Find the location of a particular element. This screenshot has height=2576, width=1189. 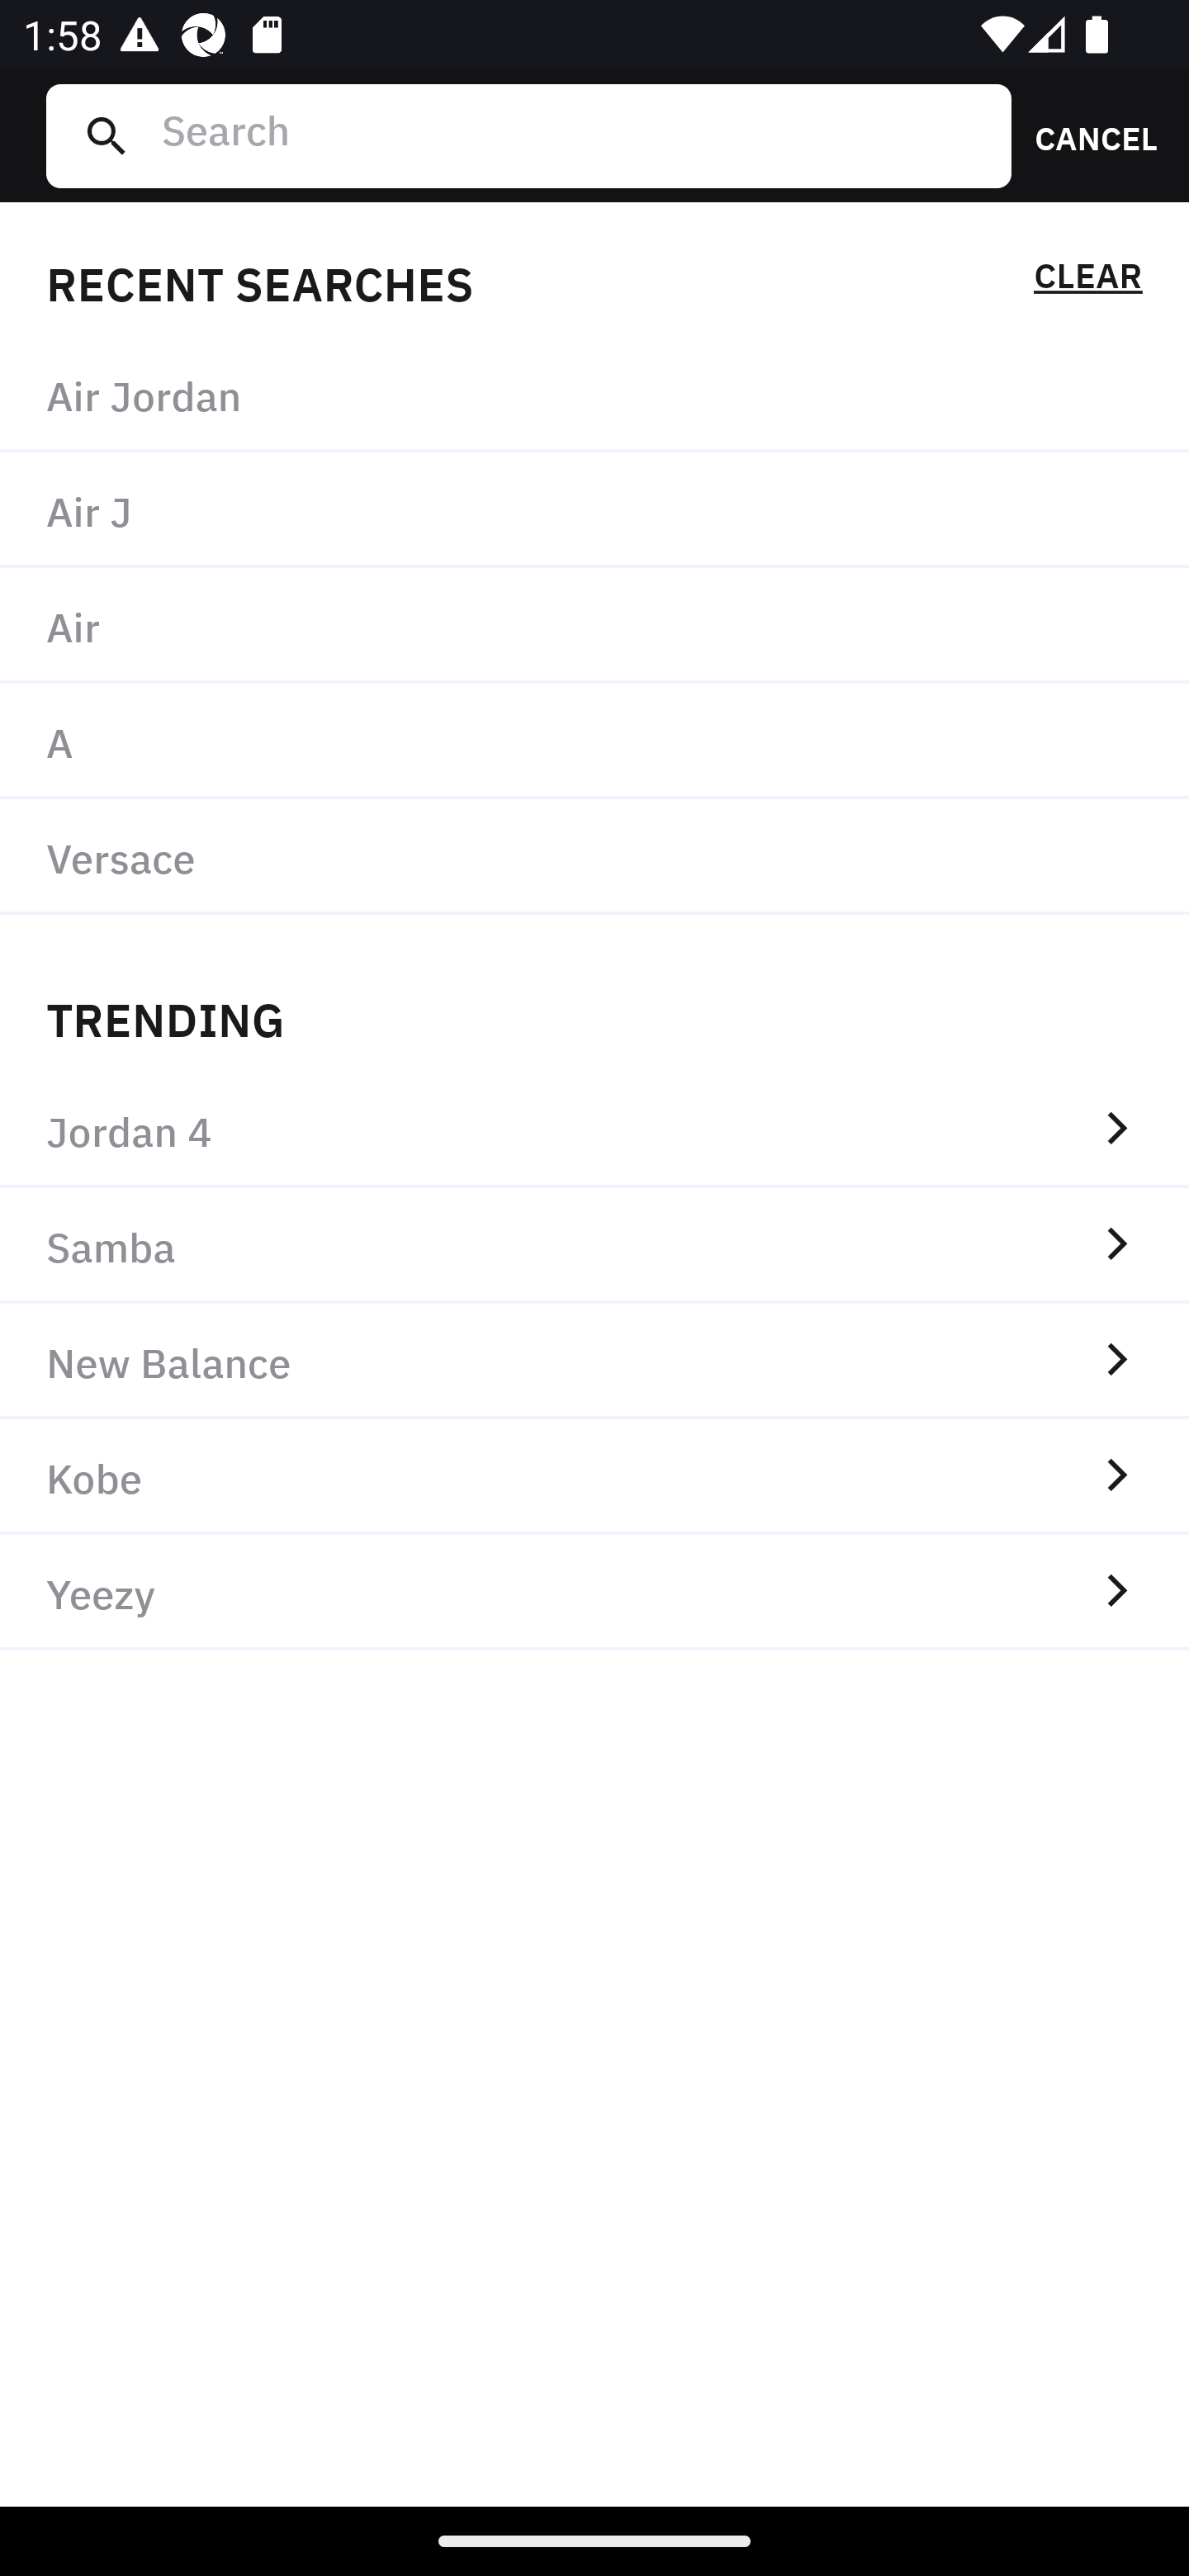

CANCEL is located at coordinates (1085, 135).